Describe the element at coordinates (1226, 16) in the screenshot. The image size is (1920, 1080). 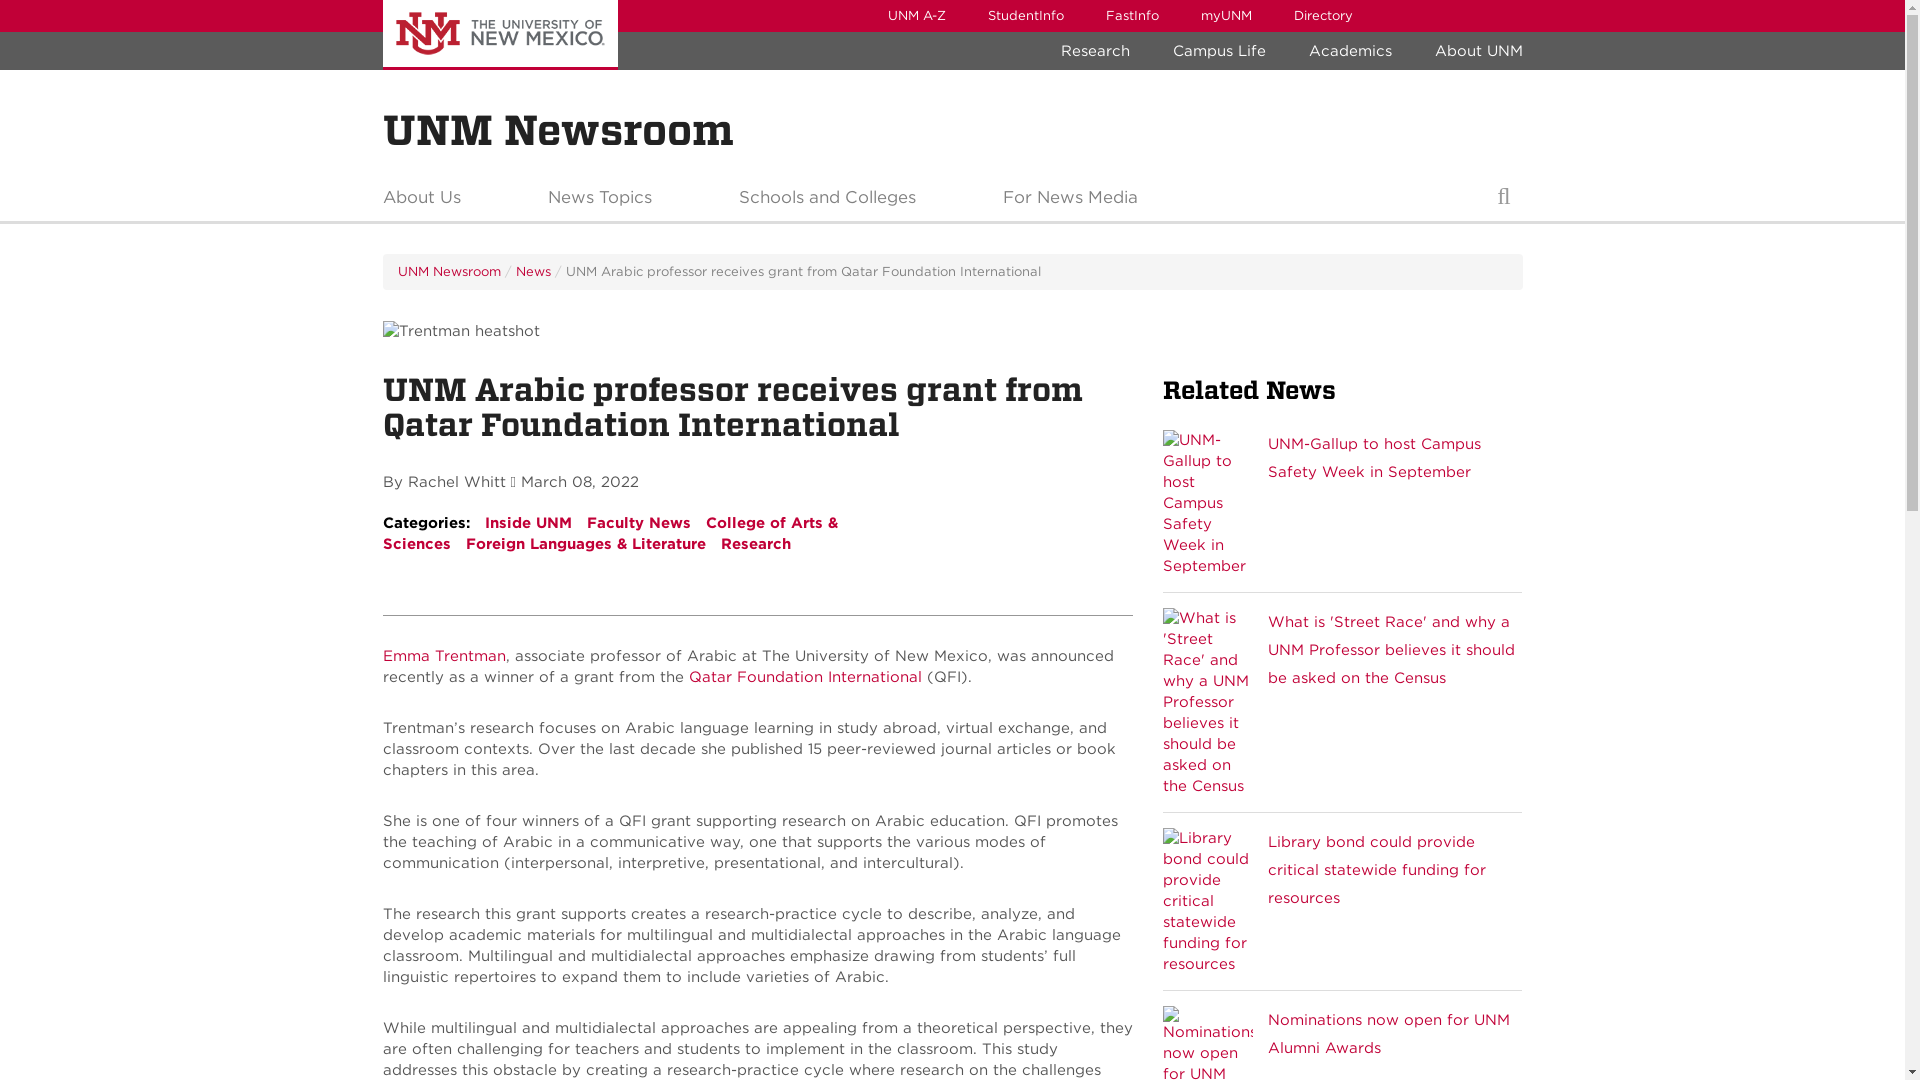
I see `myUNM` at that location.